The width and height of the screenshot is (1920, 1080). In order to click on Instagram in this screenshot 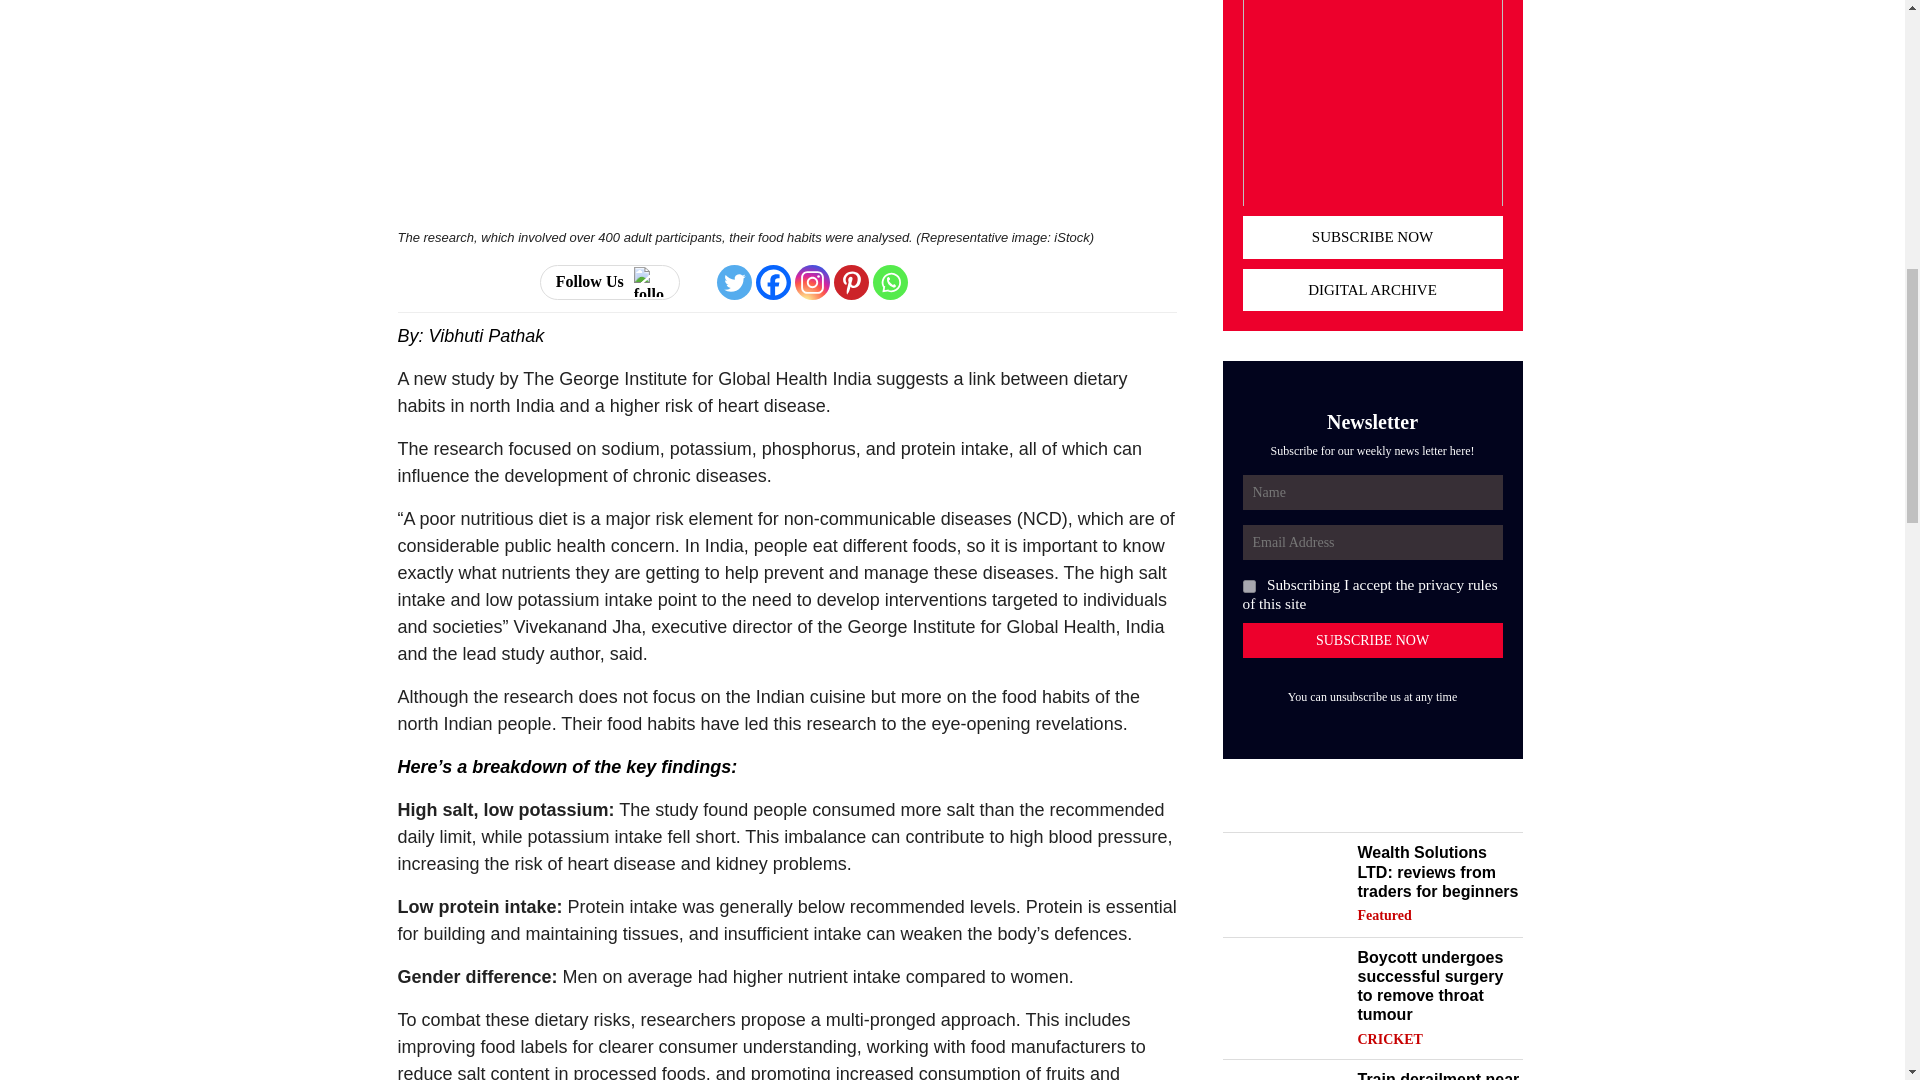, I will do `click(812, 282)`.